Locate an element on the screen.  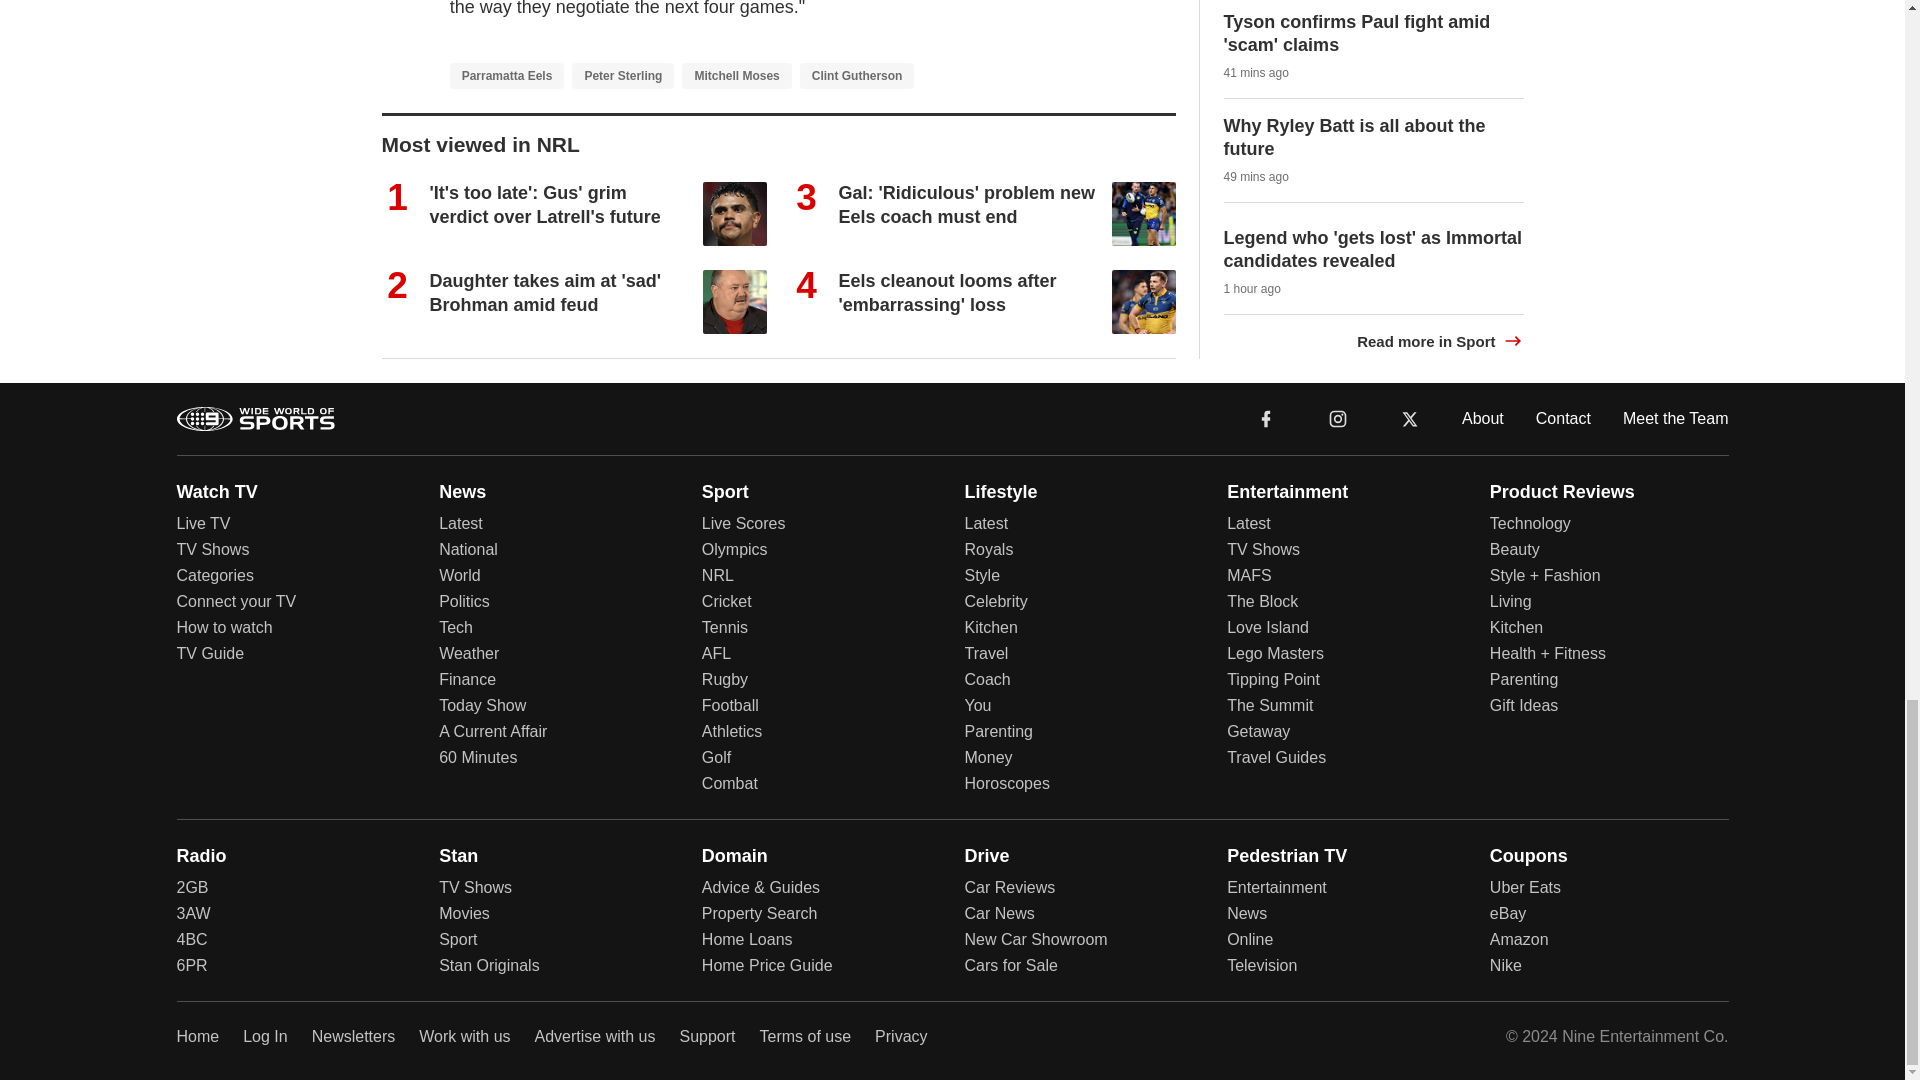
Gal: 'Ridiculous' problem new Eels coach must end is located at coordinates (966, 204).